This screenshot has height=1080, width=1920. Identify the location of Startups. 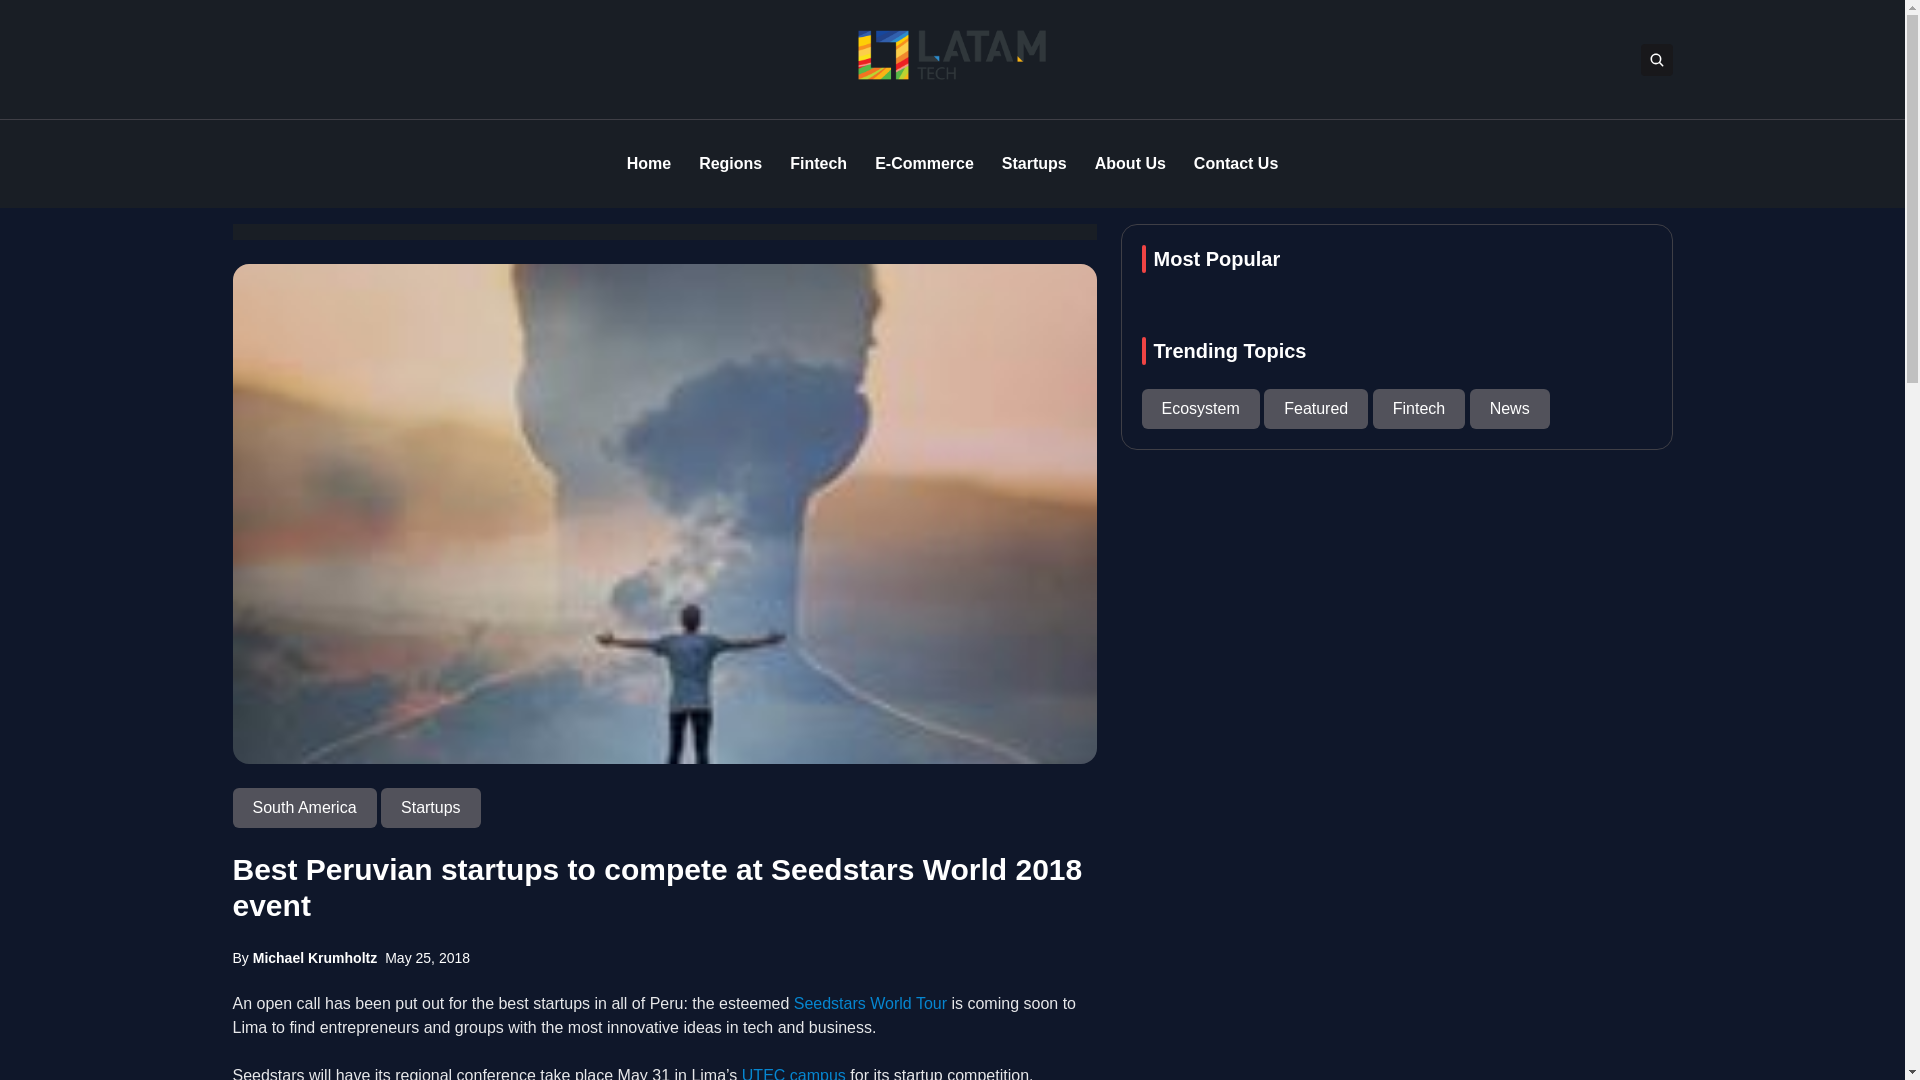
(430, 808).